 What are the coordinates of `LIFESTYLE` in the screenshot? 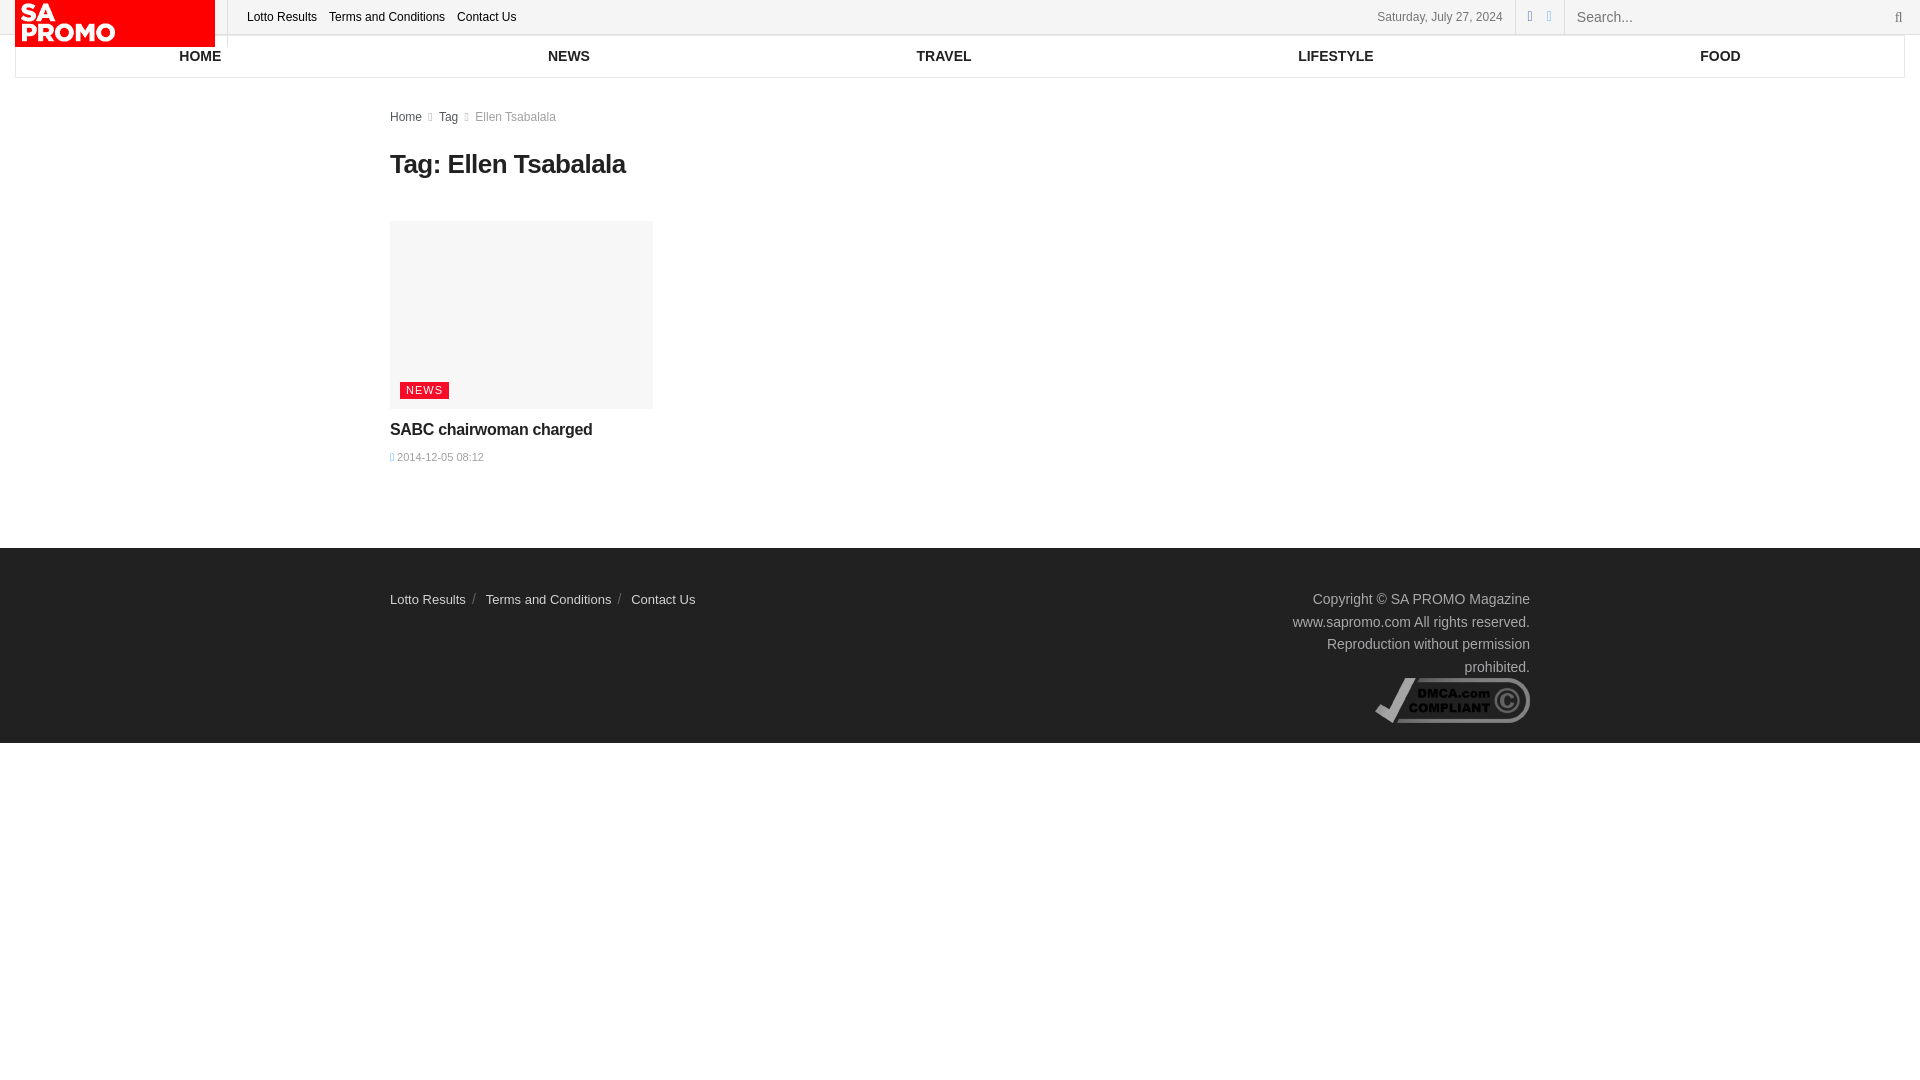 It's located at (1336, 56).